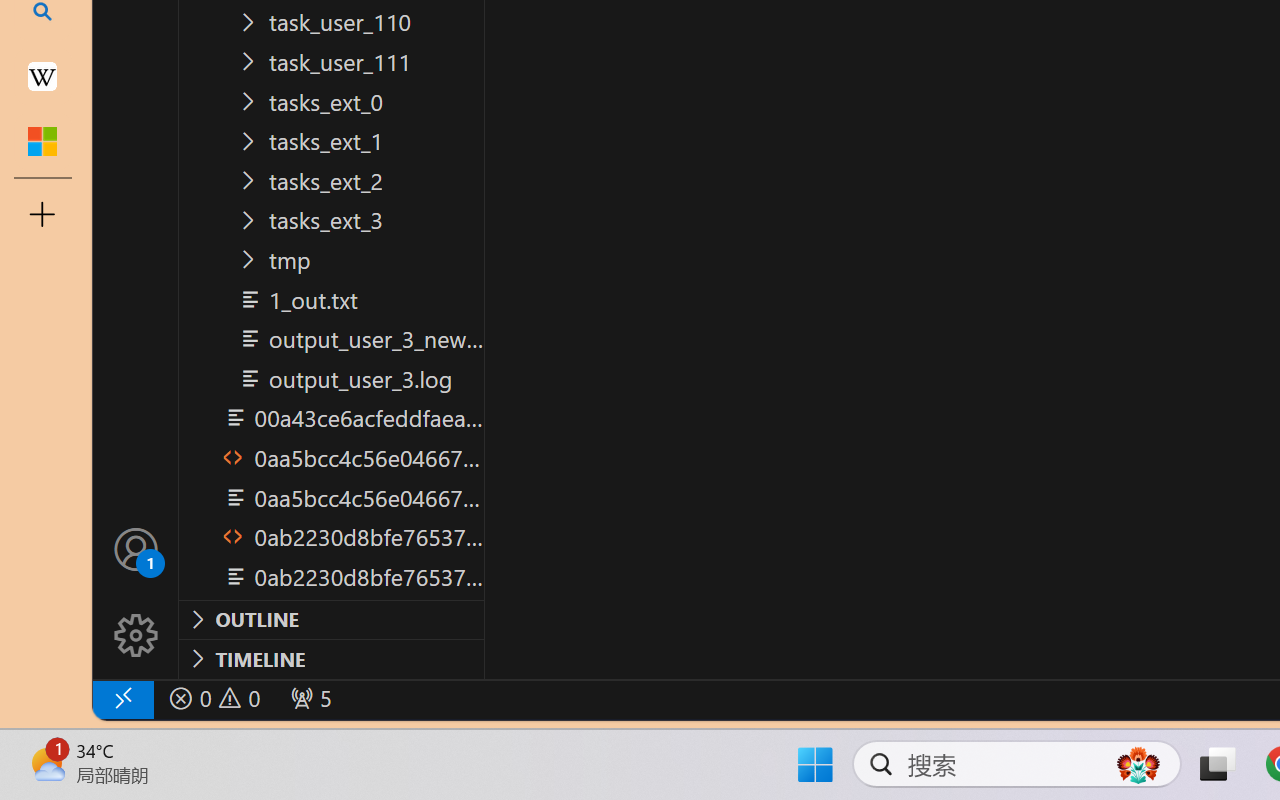 Image resolution: width=1280 pixels, height=800 pixels. Describe the element at coordinates (42, 76) in the screenshot. I see `Earth - Wikipedia` at that location.